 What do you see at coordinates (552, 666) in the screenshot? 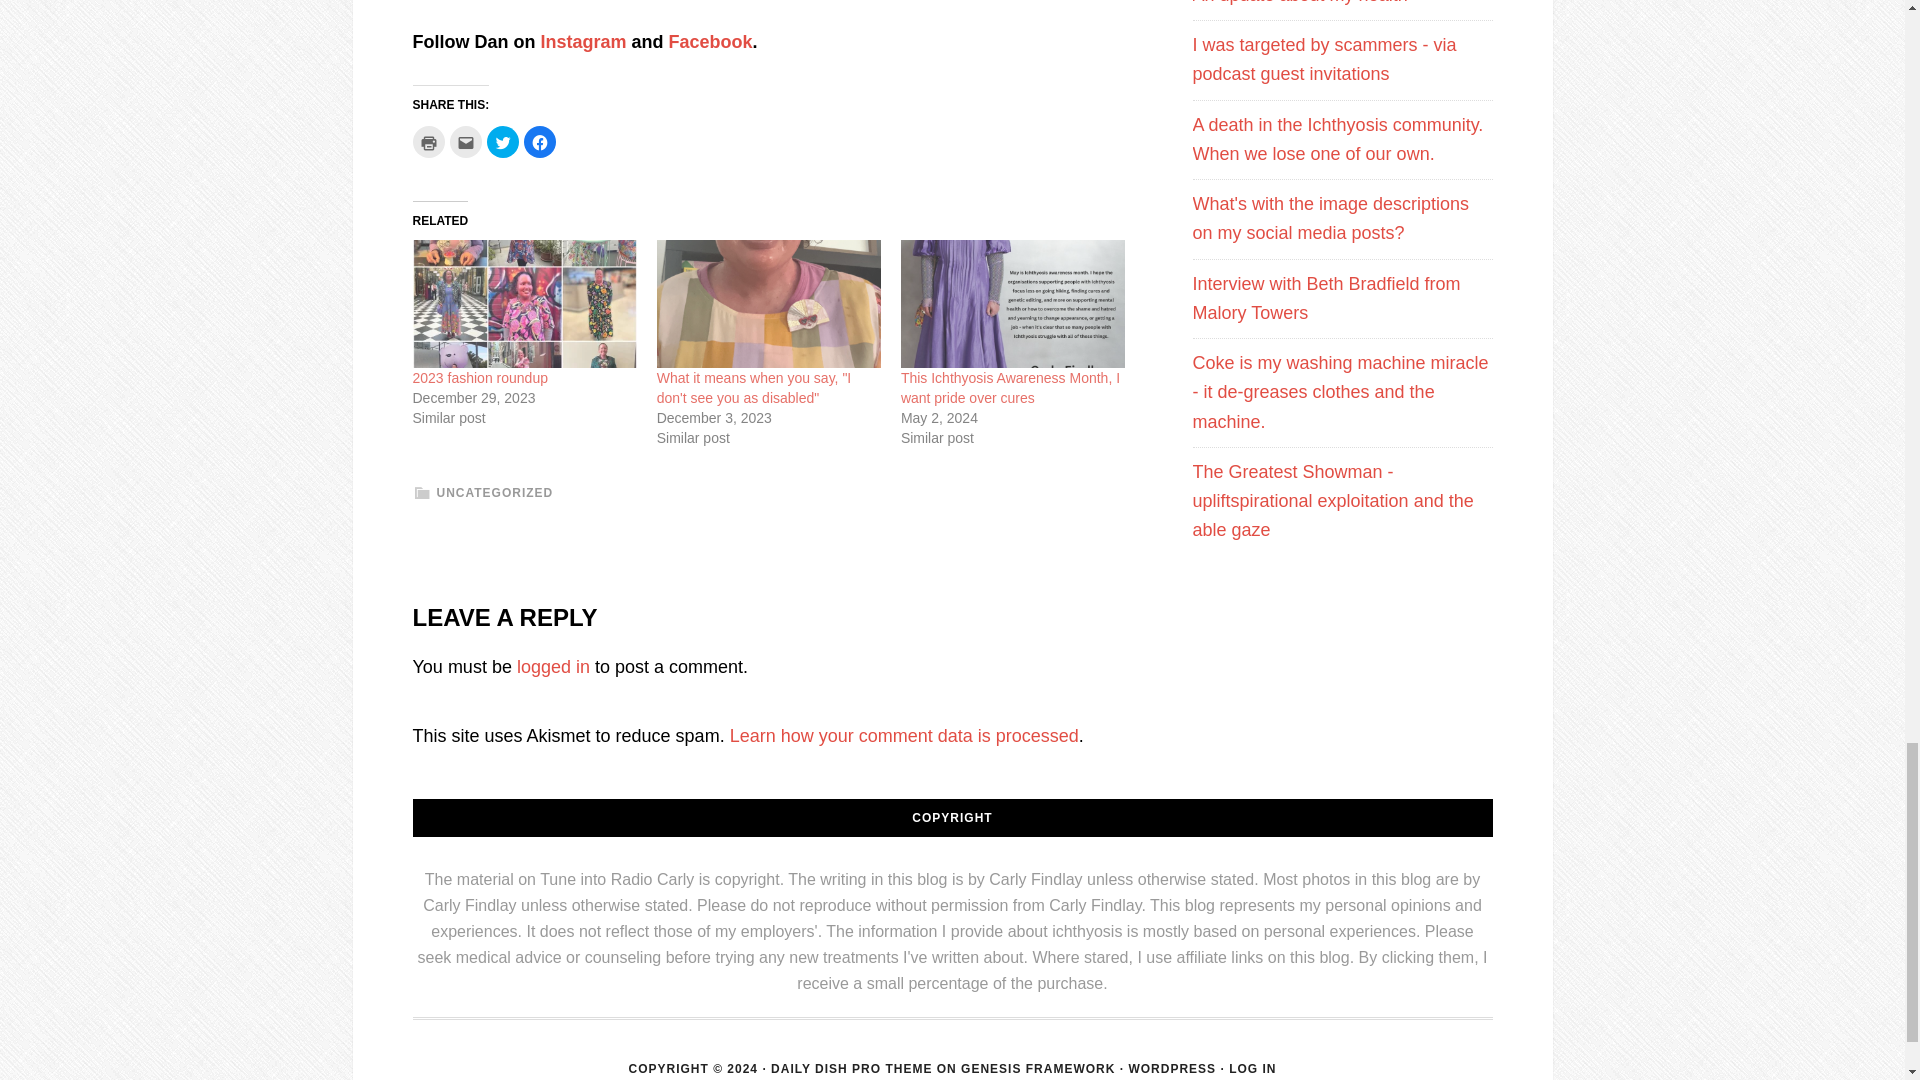
I see `logged in` at bounding box center [552, 666].